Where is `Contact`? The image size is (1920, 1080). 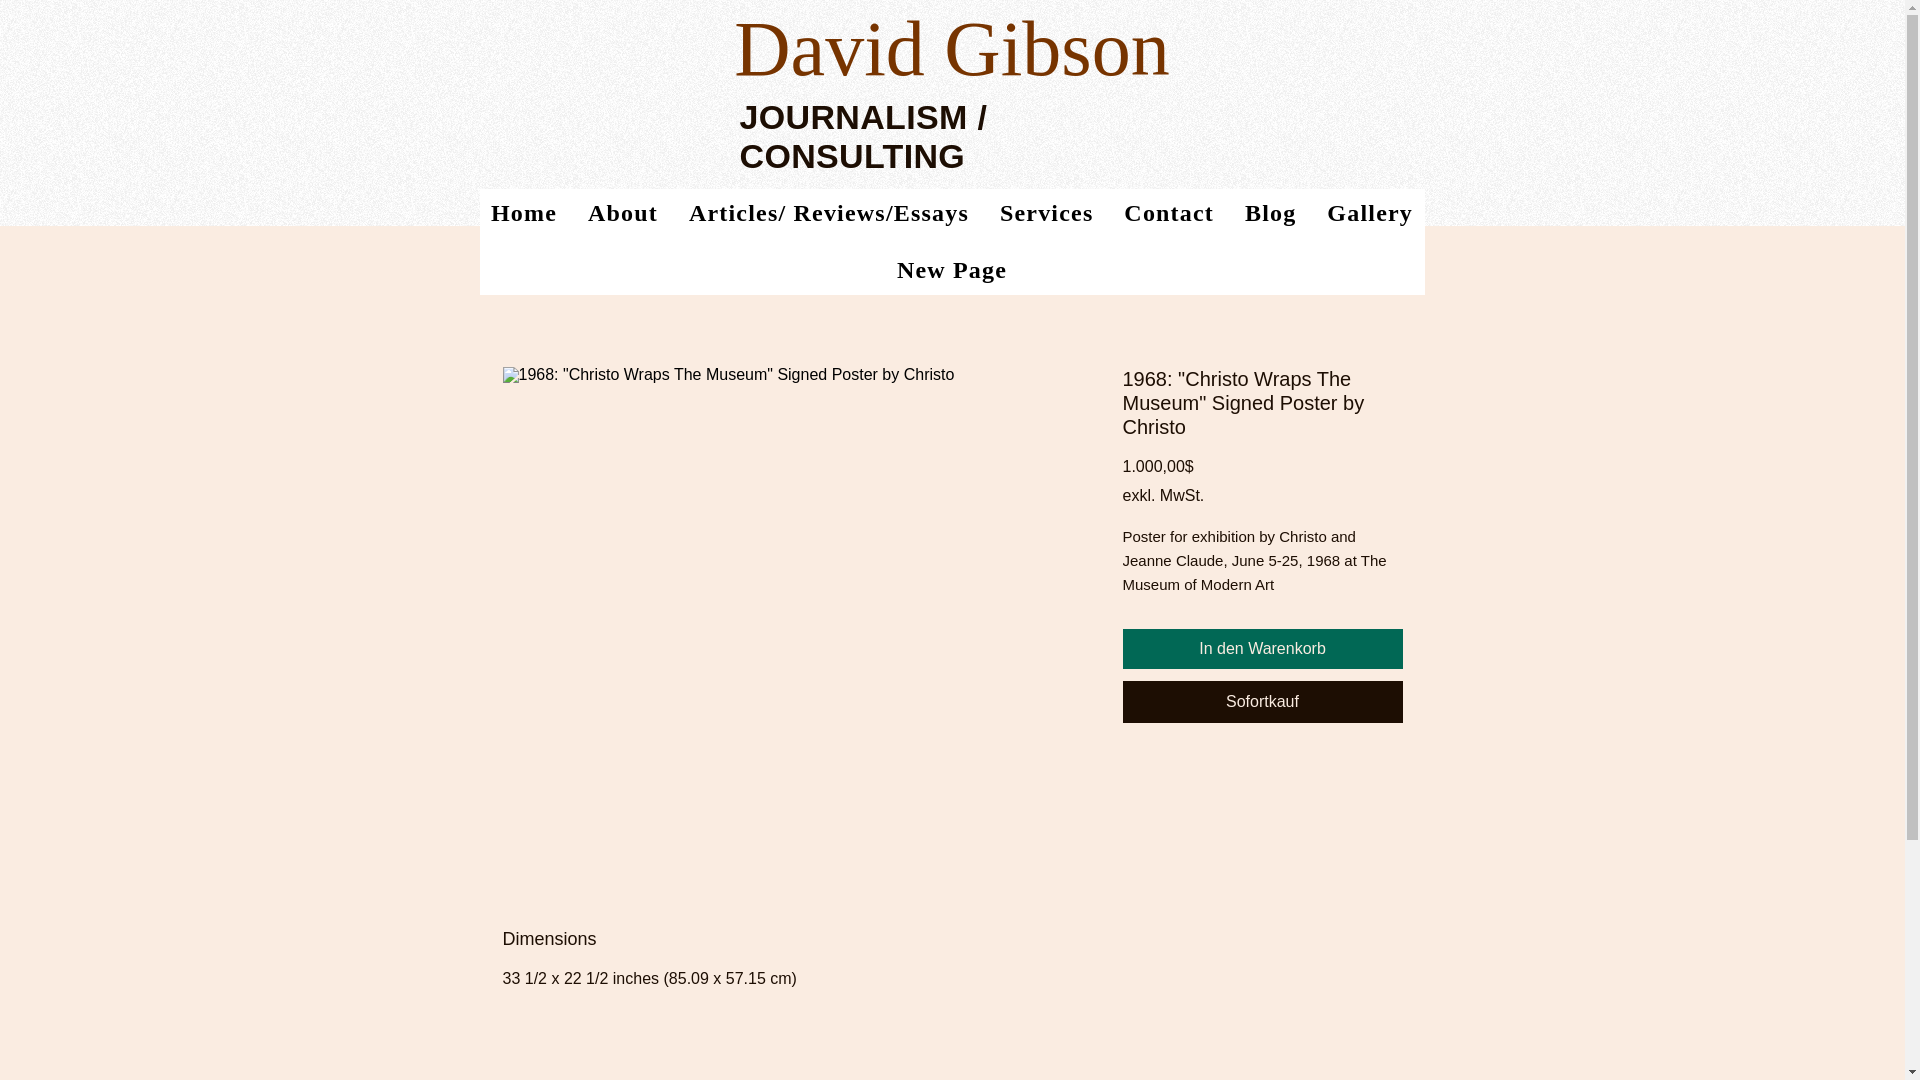
Contact is located at coordinates (1170, 213).